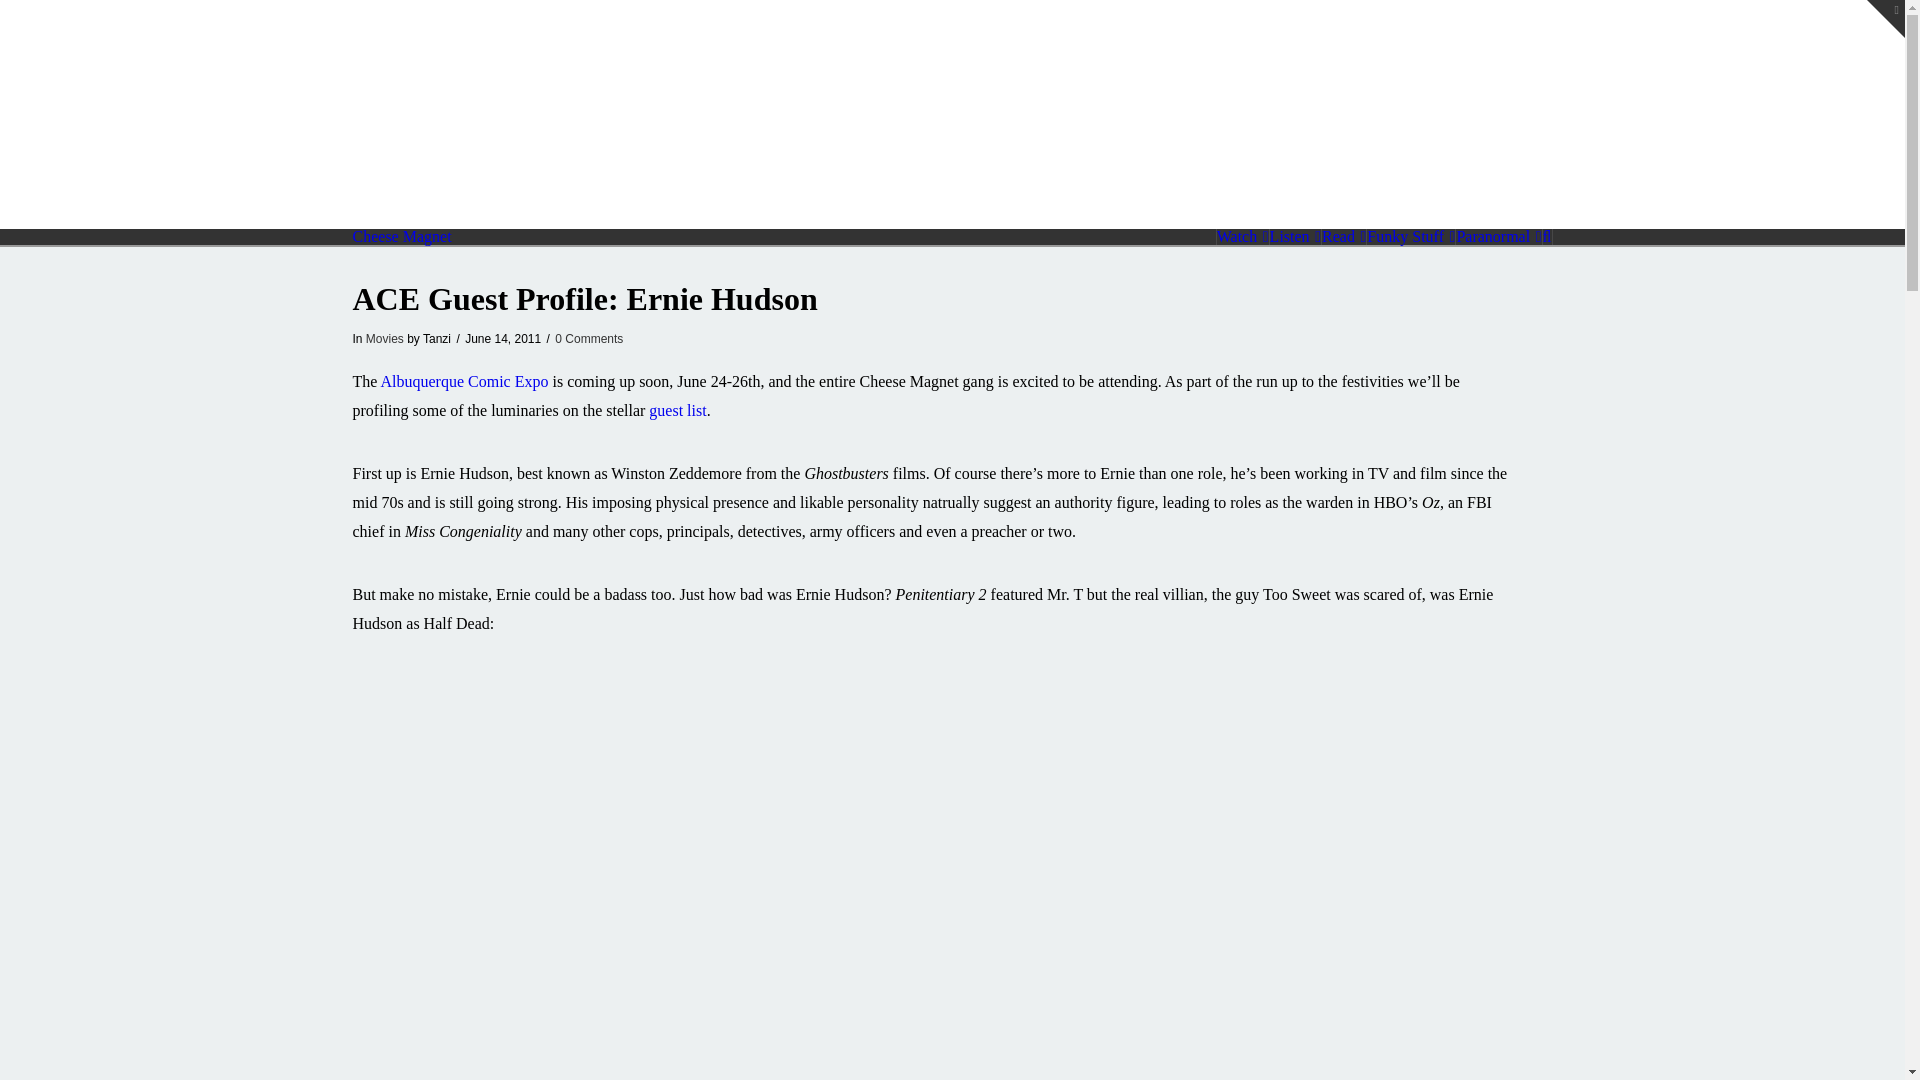 Image resolution: width=1920 pixels, height=1080 pixels. Describe the element at coordinates (1344, 236) in the screenshot. I see `Read` at that location.